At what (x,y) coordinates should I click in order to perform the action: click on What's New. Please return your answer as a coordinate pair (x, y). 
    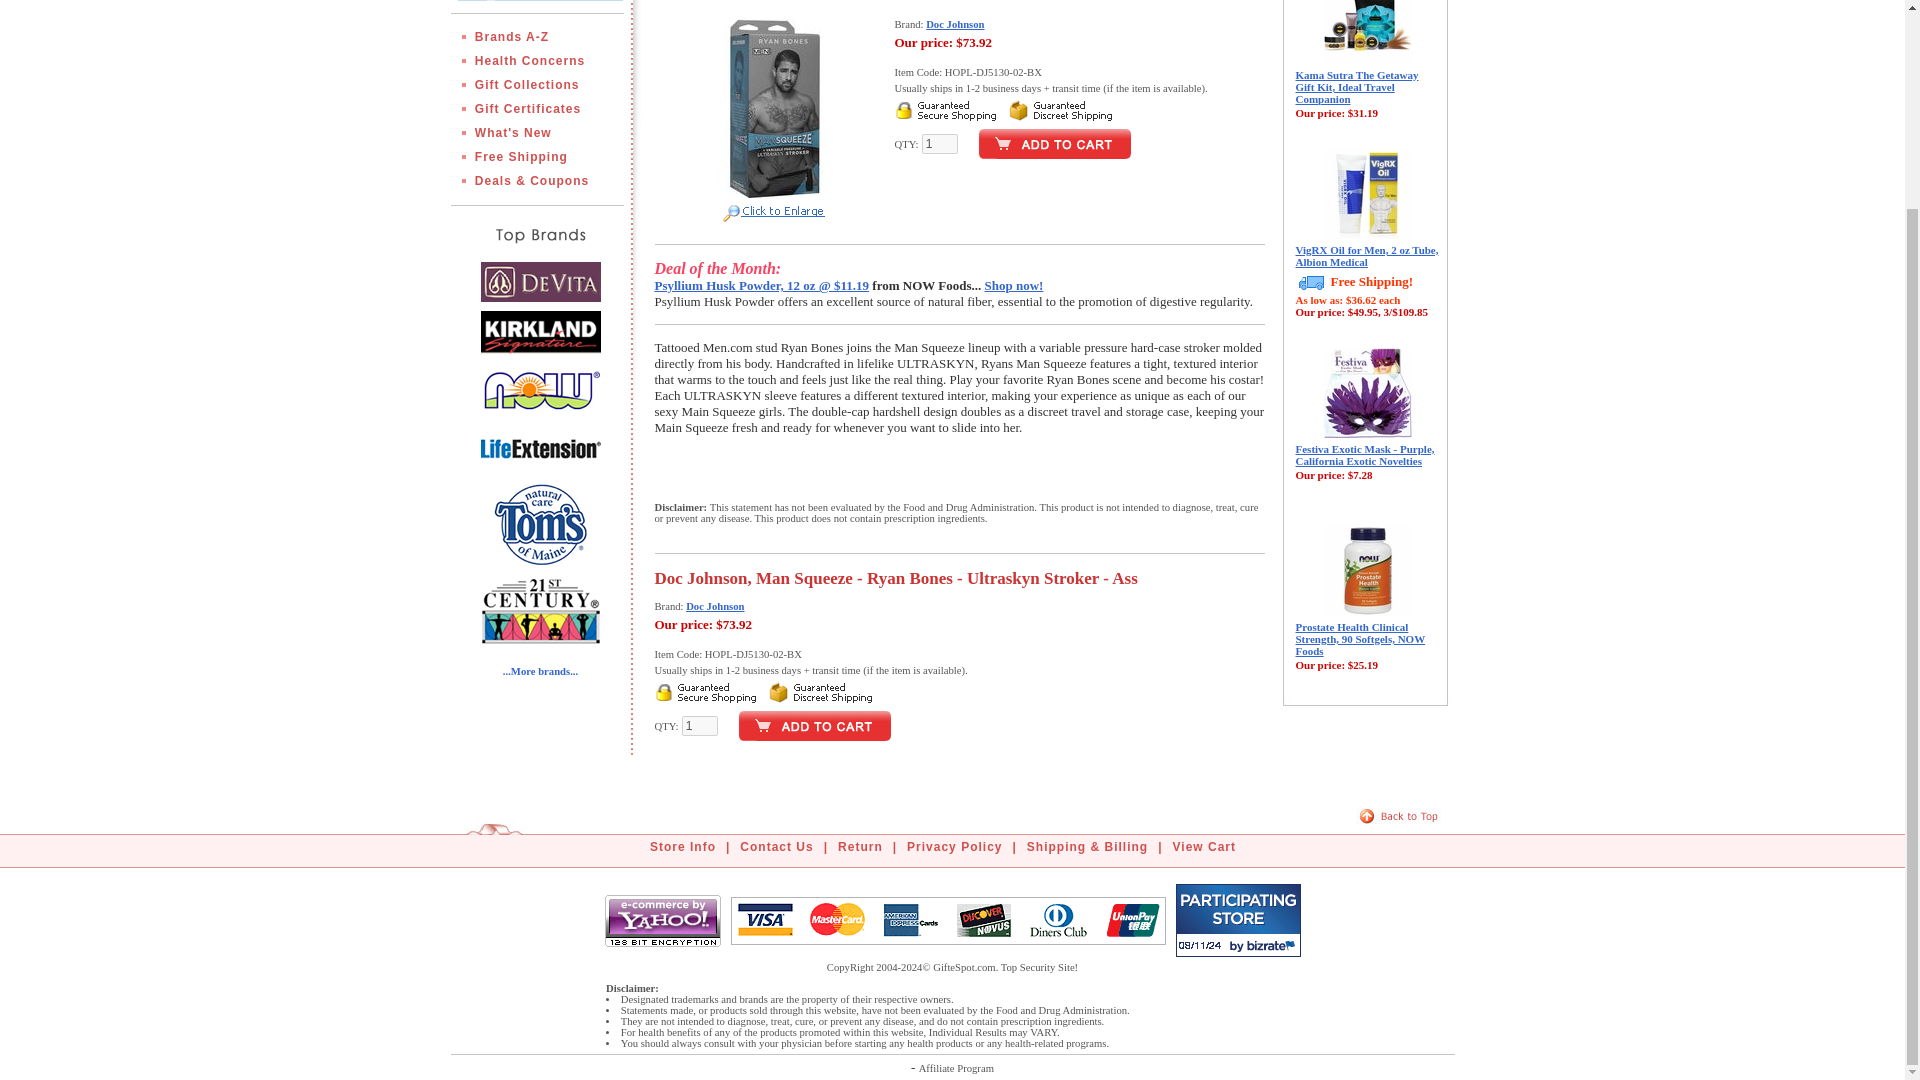
    Looking at the image, I should click on (522, 133).